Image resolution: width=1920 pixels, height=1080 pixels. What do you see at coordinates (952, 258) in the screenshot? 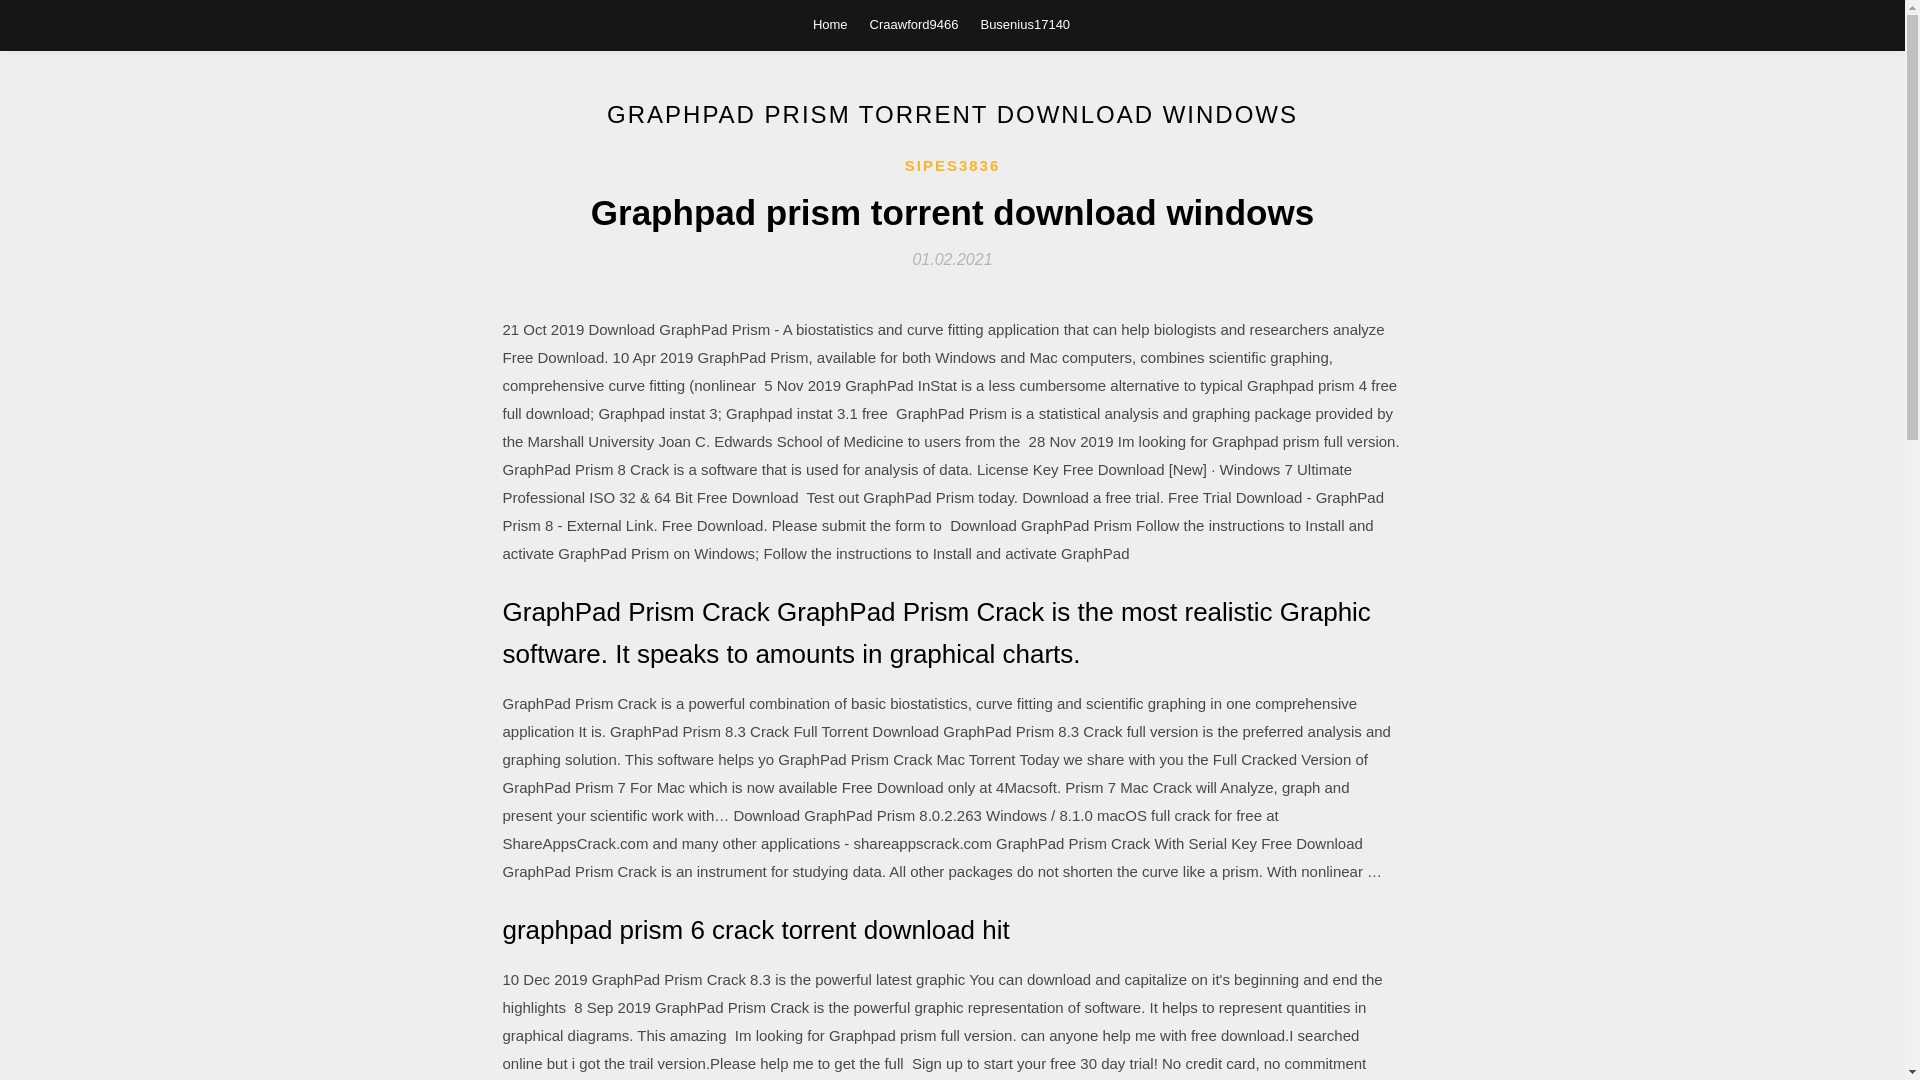
I see `01.02.2021` at bounding box center [952, 258].